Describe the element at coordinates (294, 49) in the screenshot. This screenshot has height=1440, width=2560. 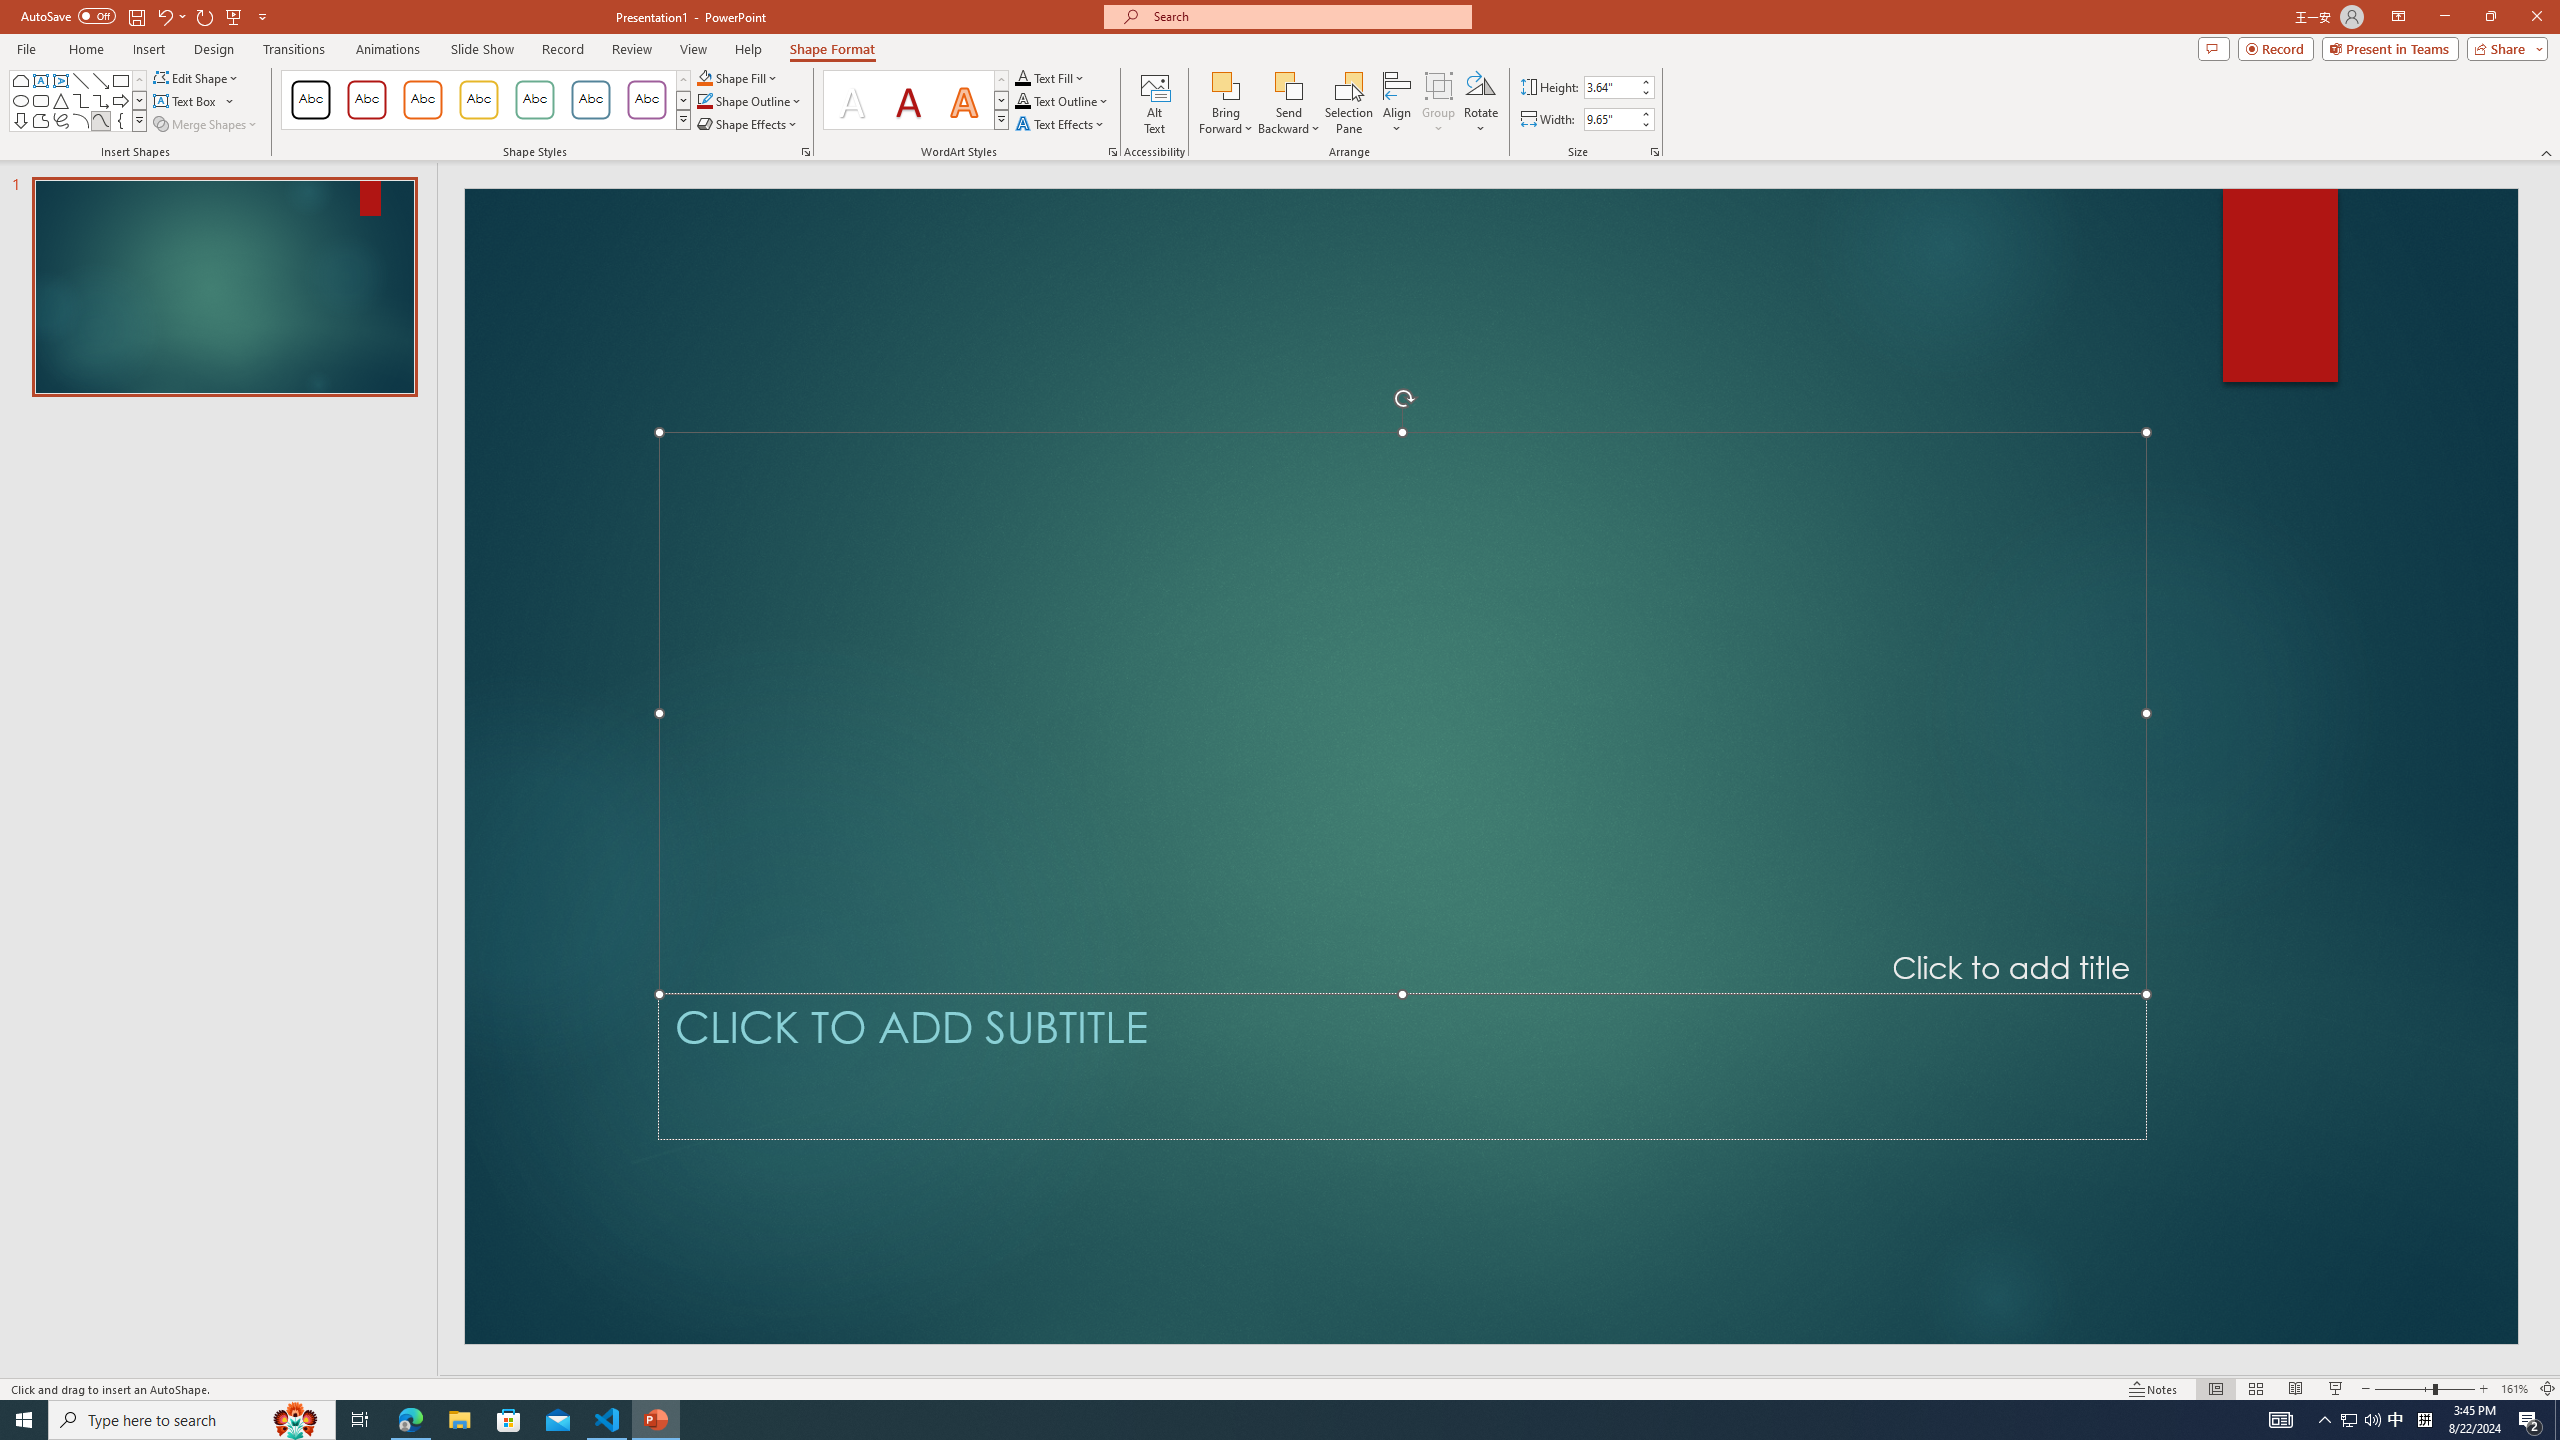
I see `Transitions` at that location.